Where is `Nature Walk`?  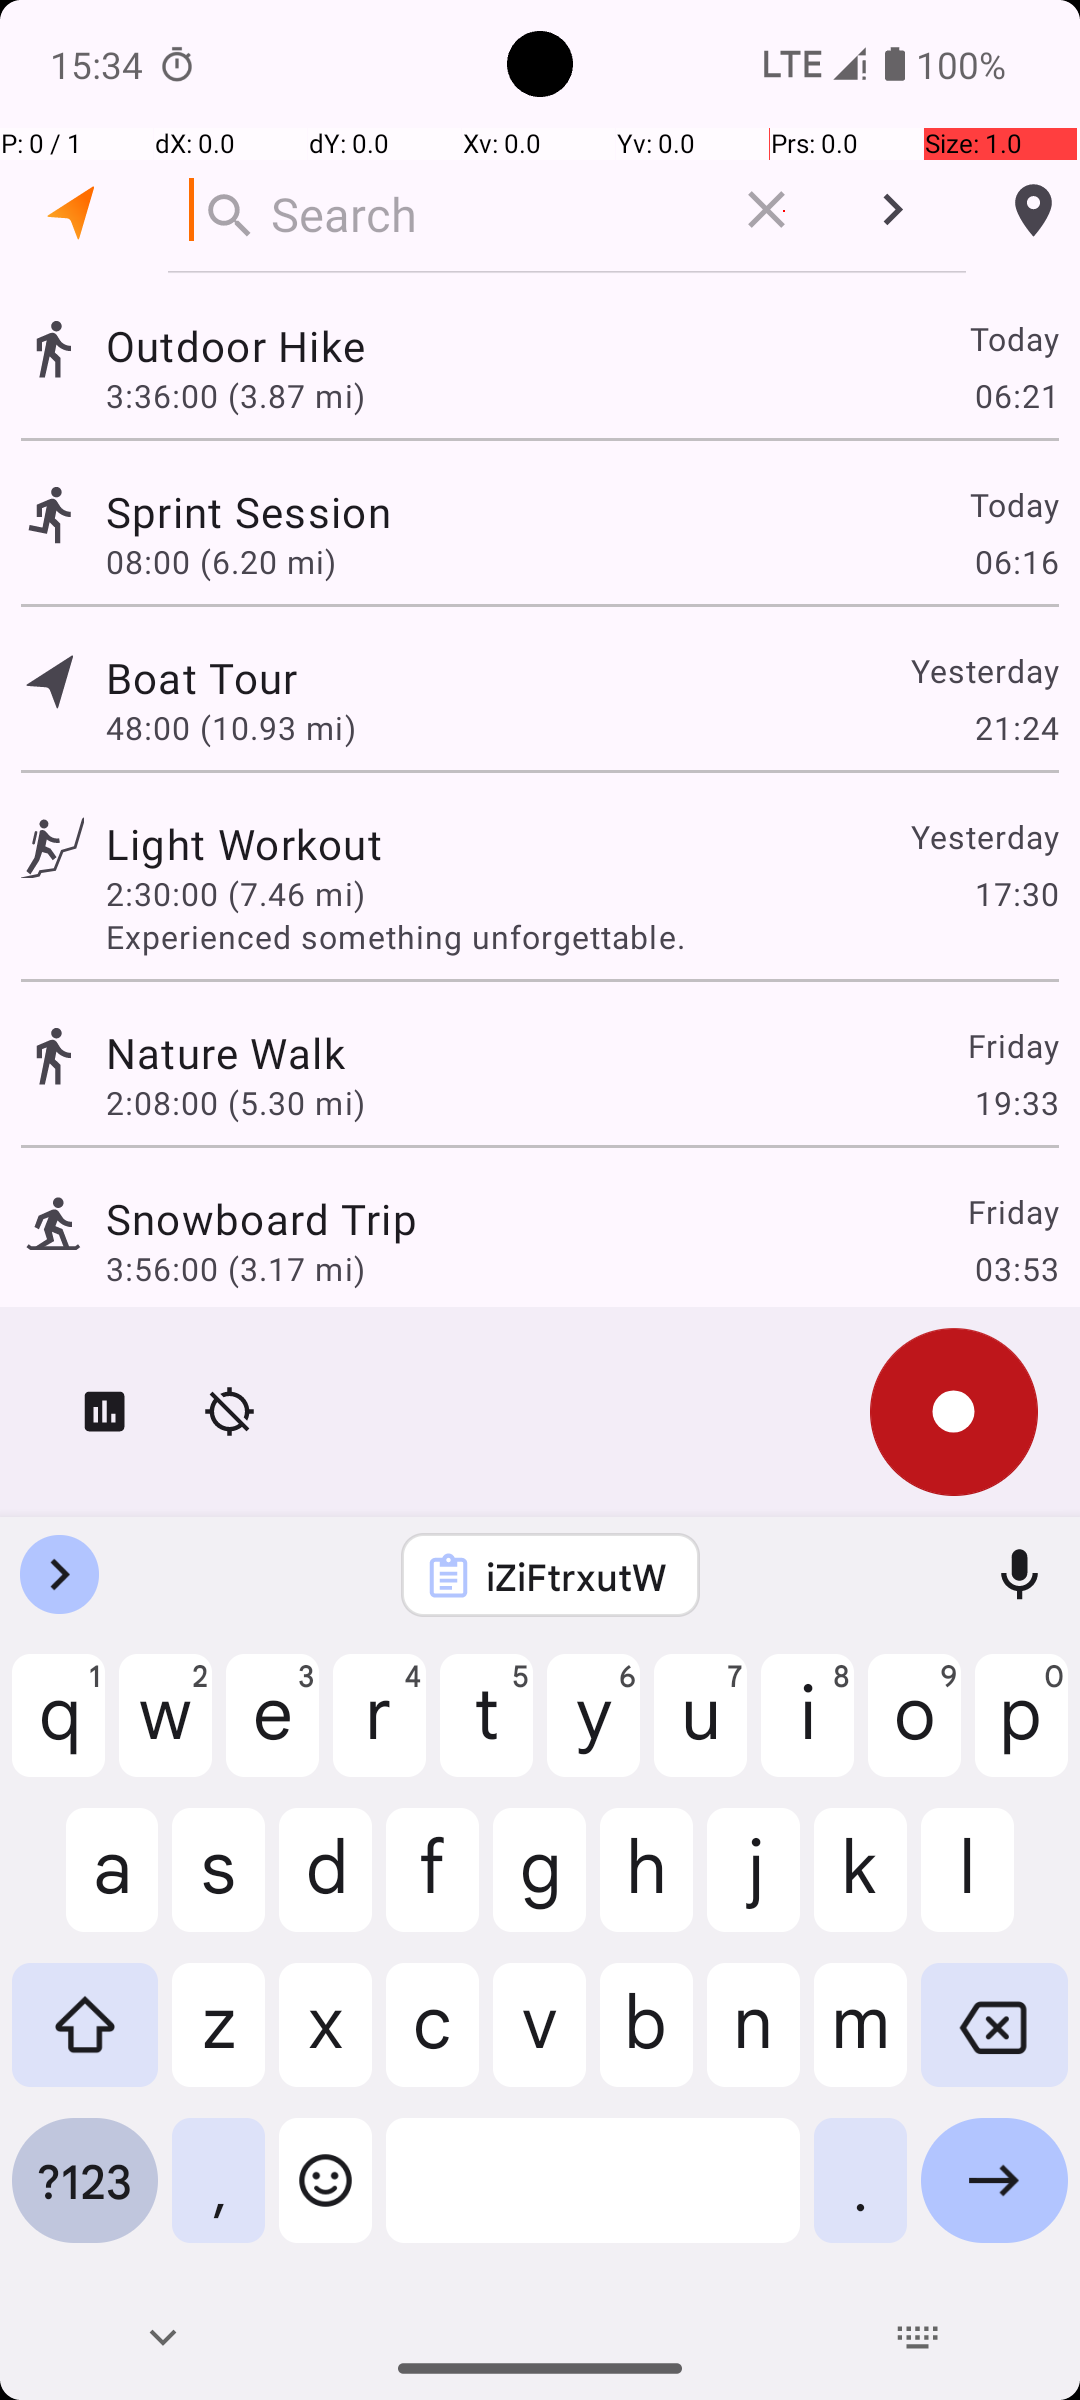
Nature Walk is located at coordinates (236, 1052).